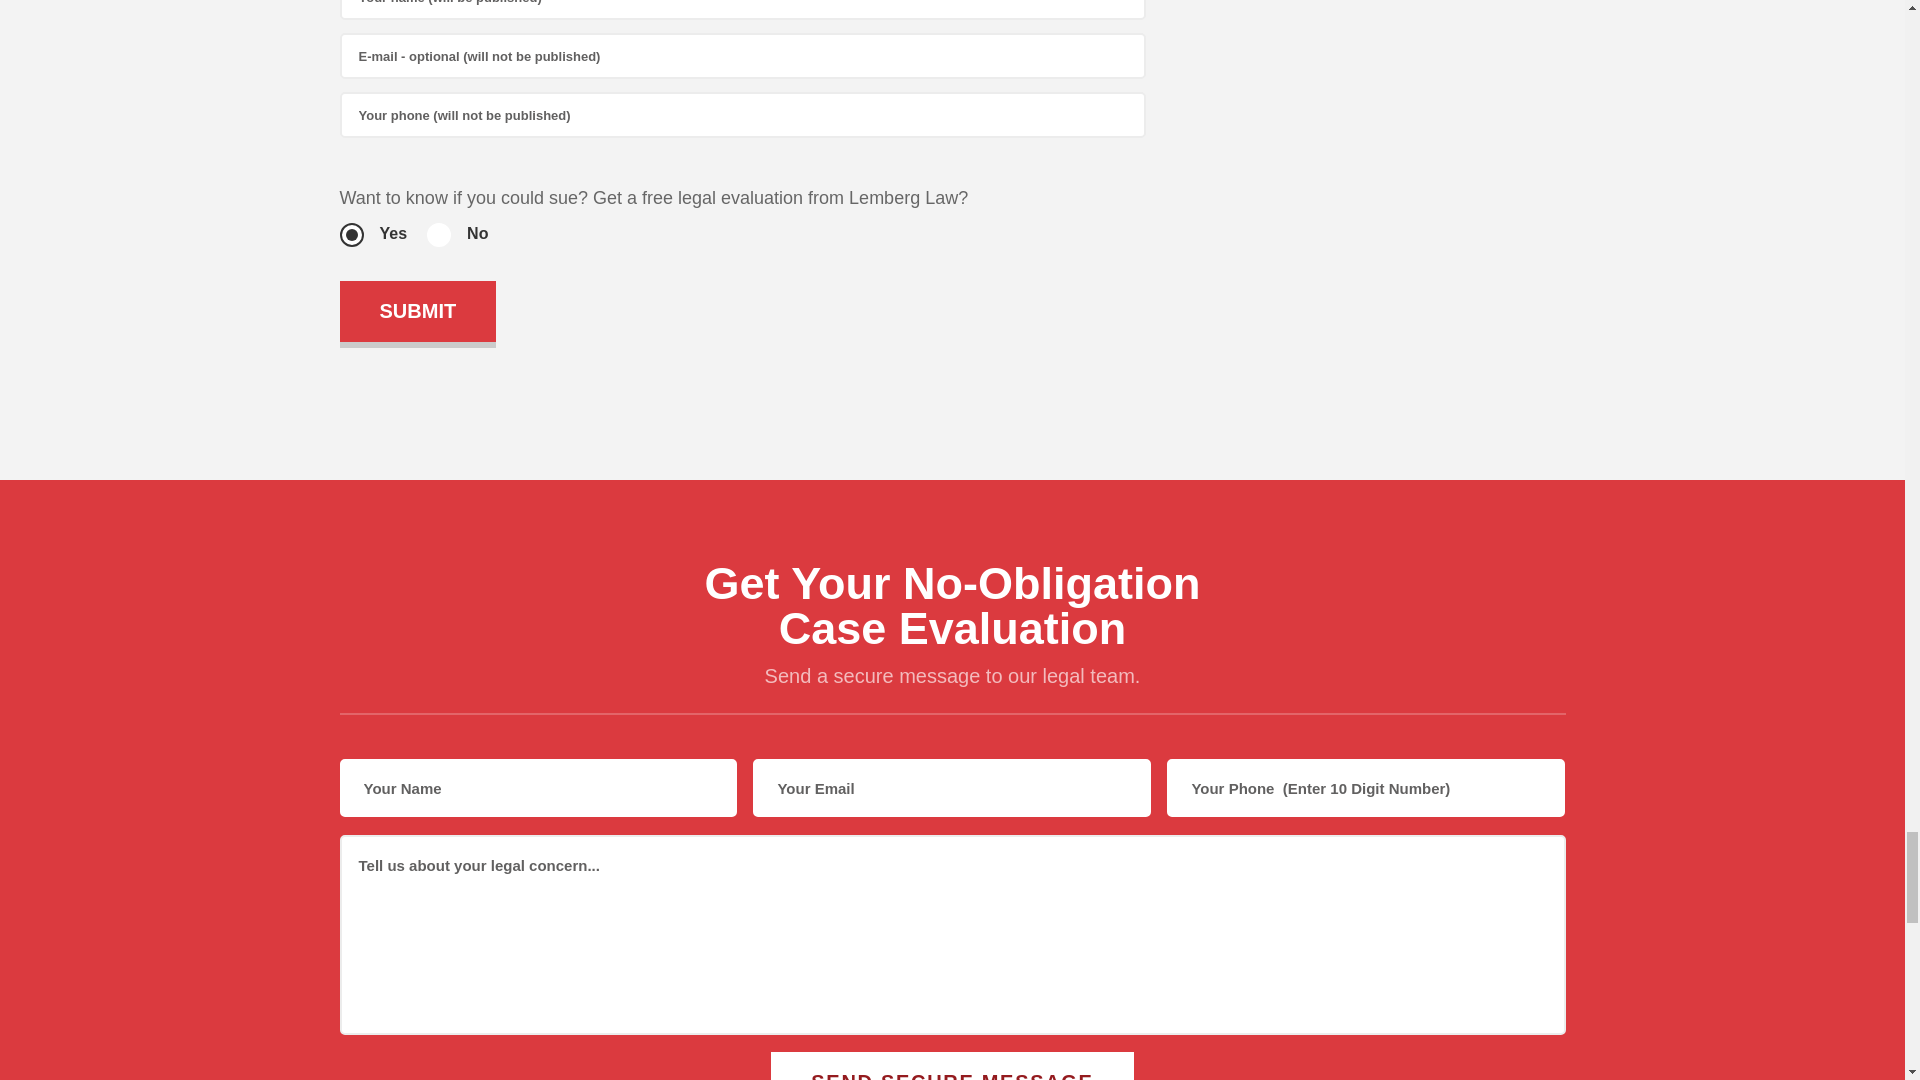 The image size is (1920, 1080). Describe the element at coordinates (418, 311) in the screenshot. I see `SUBMIT` at that location.